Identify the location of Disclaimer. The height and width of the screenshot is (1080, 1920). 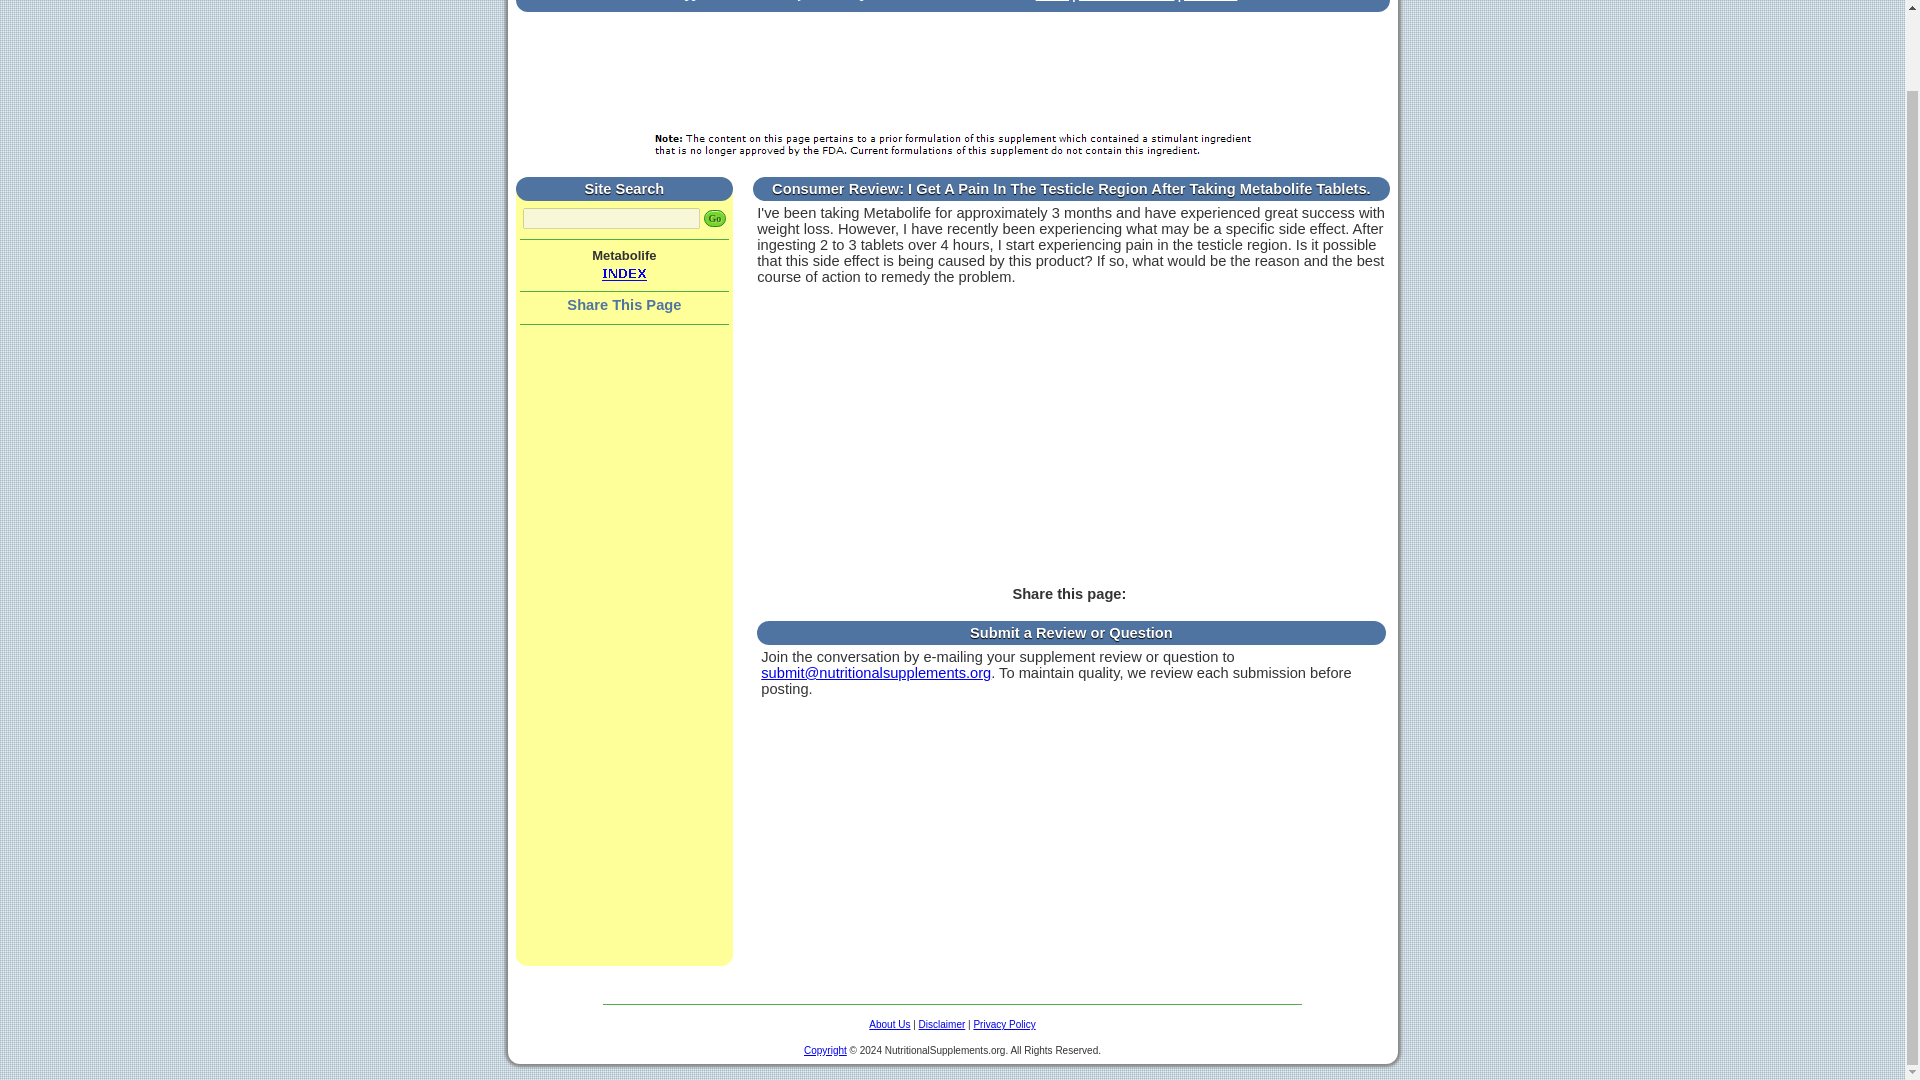
(942, 1024).